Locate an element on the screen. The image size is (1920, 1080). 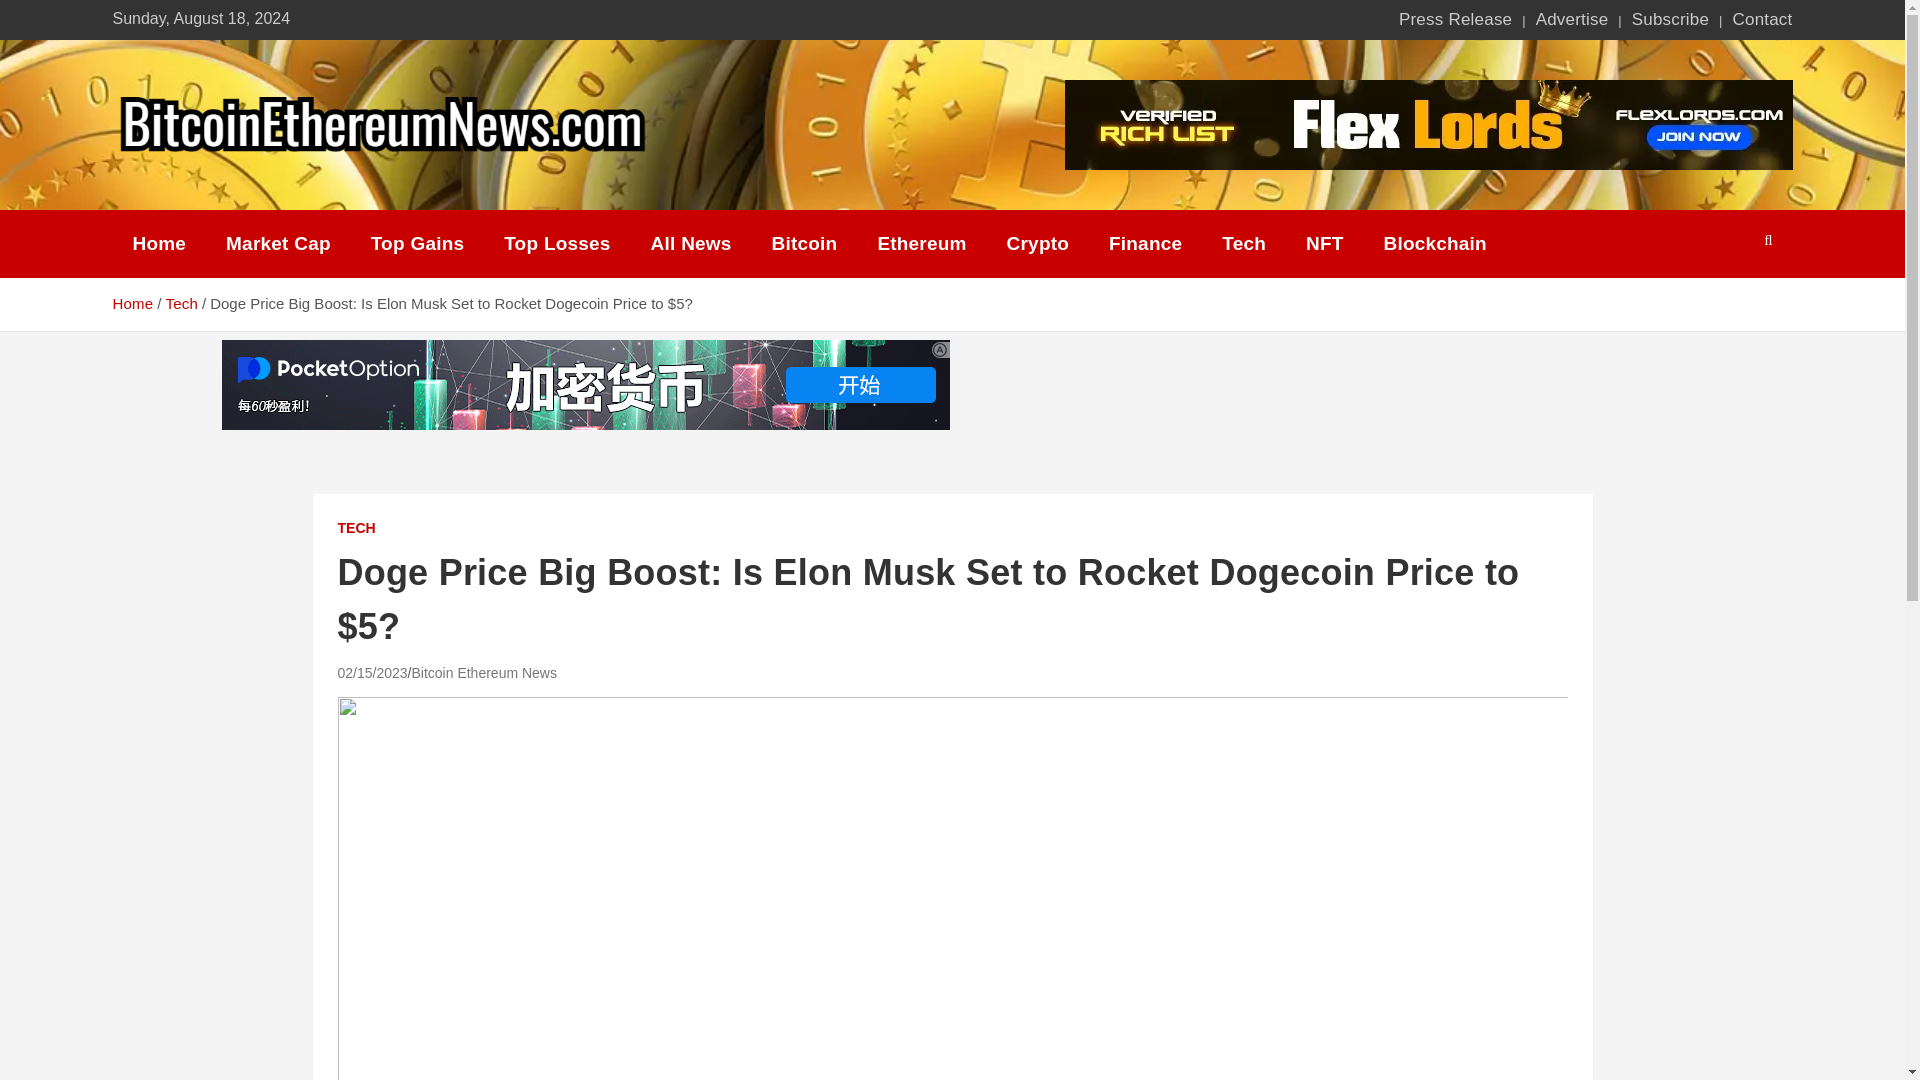
Ethereum is located at coordinates (921, 244).